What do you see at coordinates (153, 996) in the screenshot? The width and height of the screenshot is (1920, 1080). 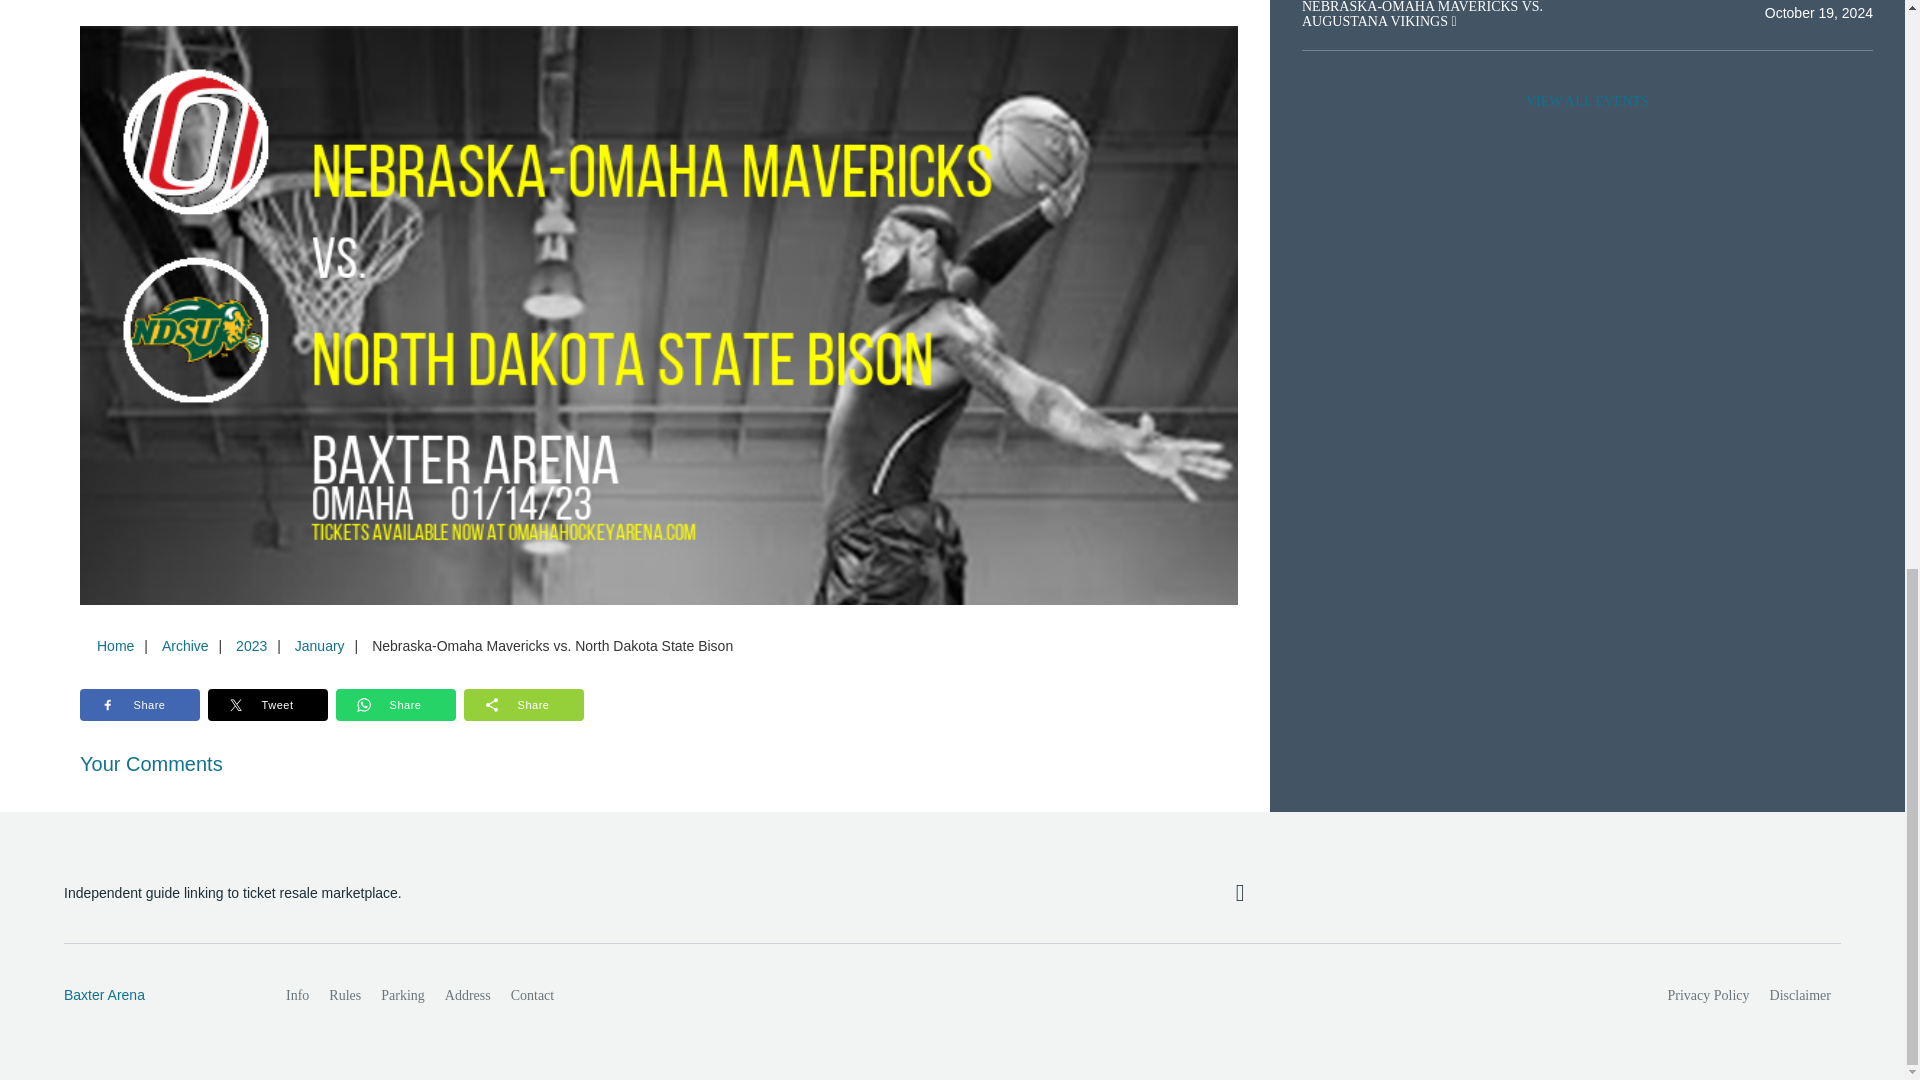 I see `Baxter Arena` at bounding box center [153, 996].